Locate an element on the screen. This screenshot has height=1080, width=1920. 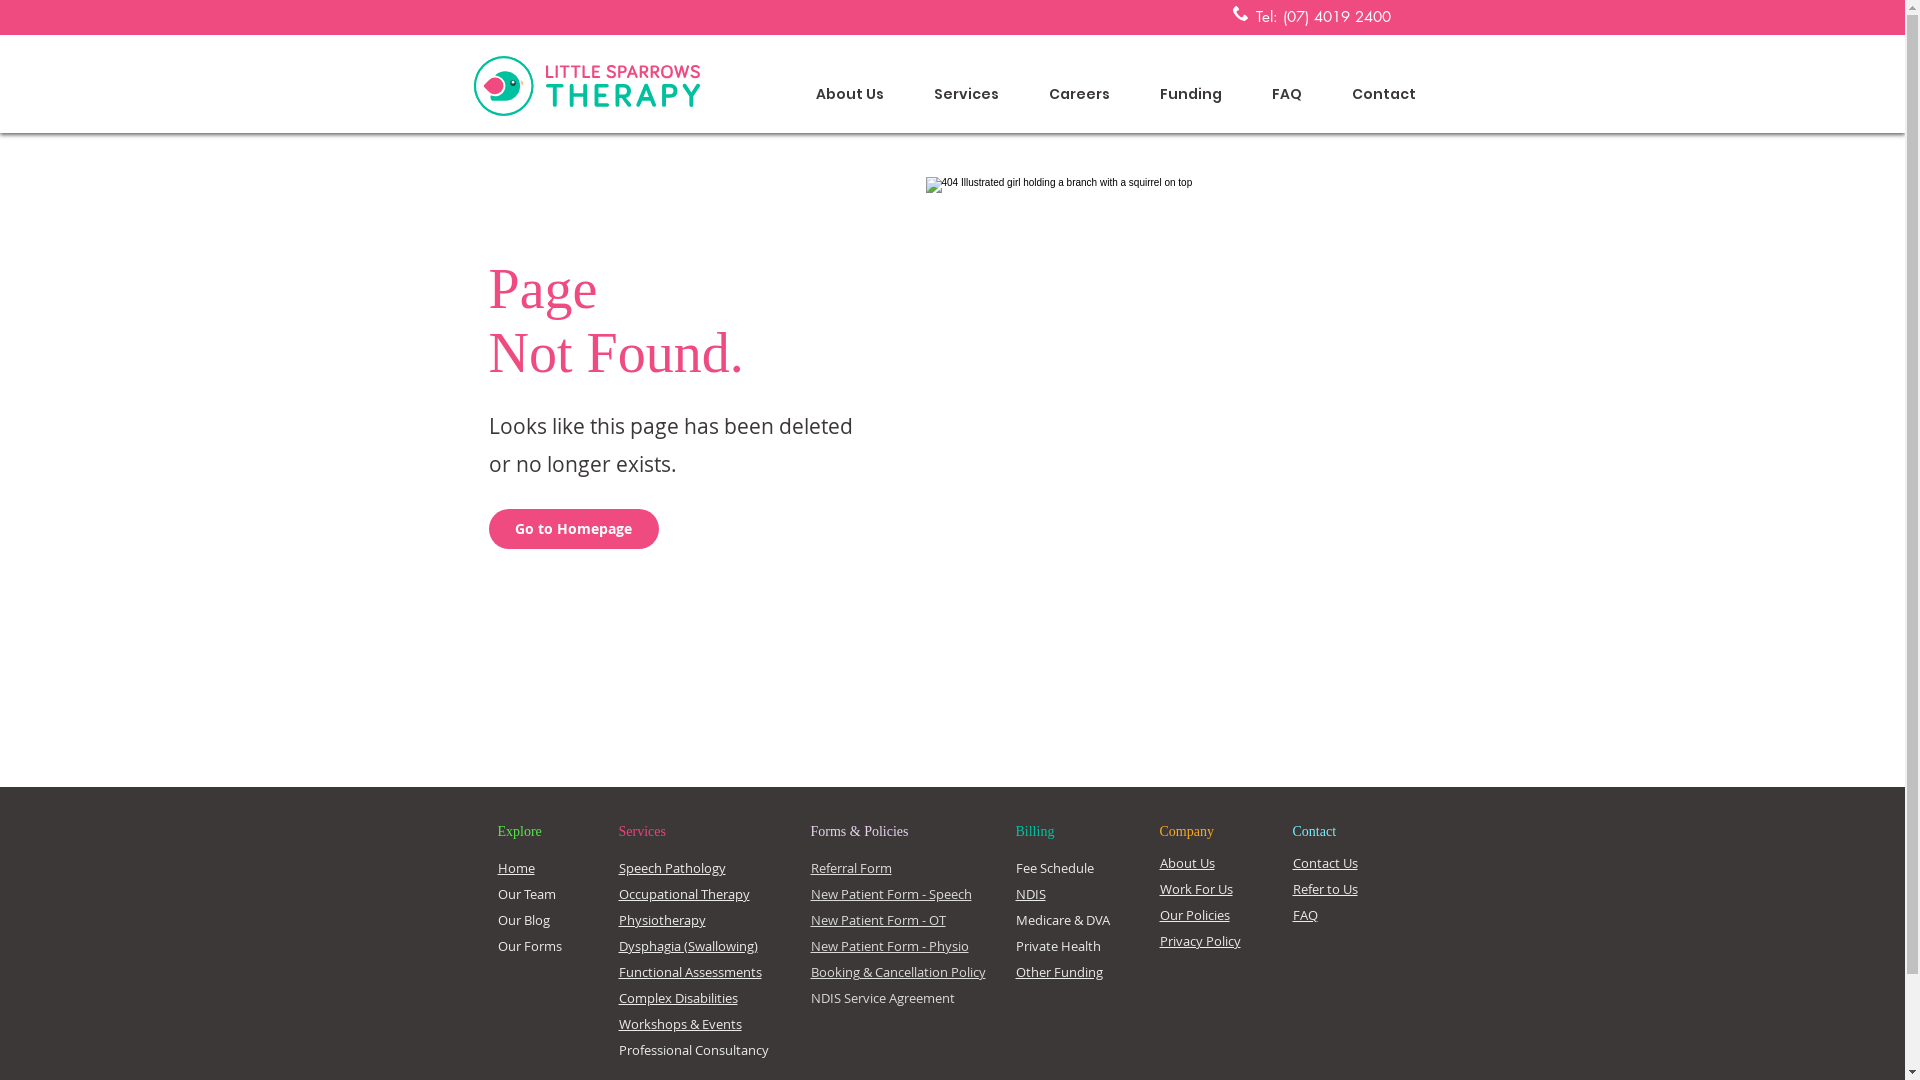
FAQ is located at coordinates (1304, 915).